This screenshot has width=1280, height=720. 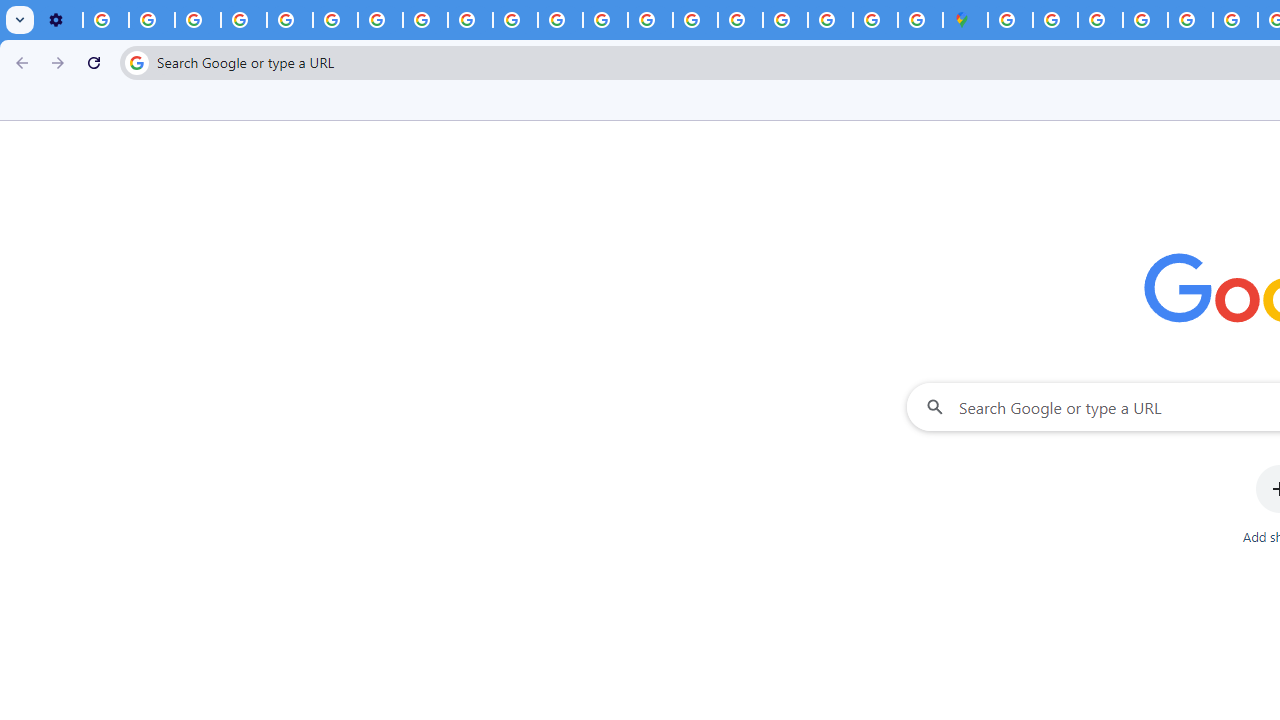 I want to click on Terms and Conditions, so click(x=1190, y=20).